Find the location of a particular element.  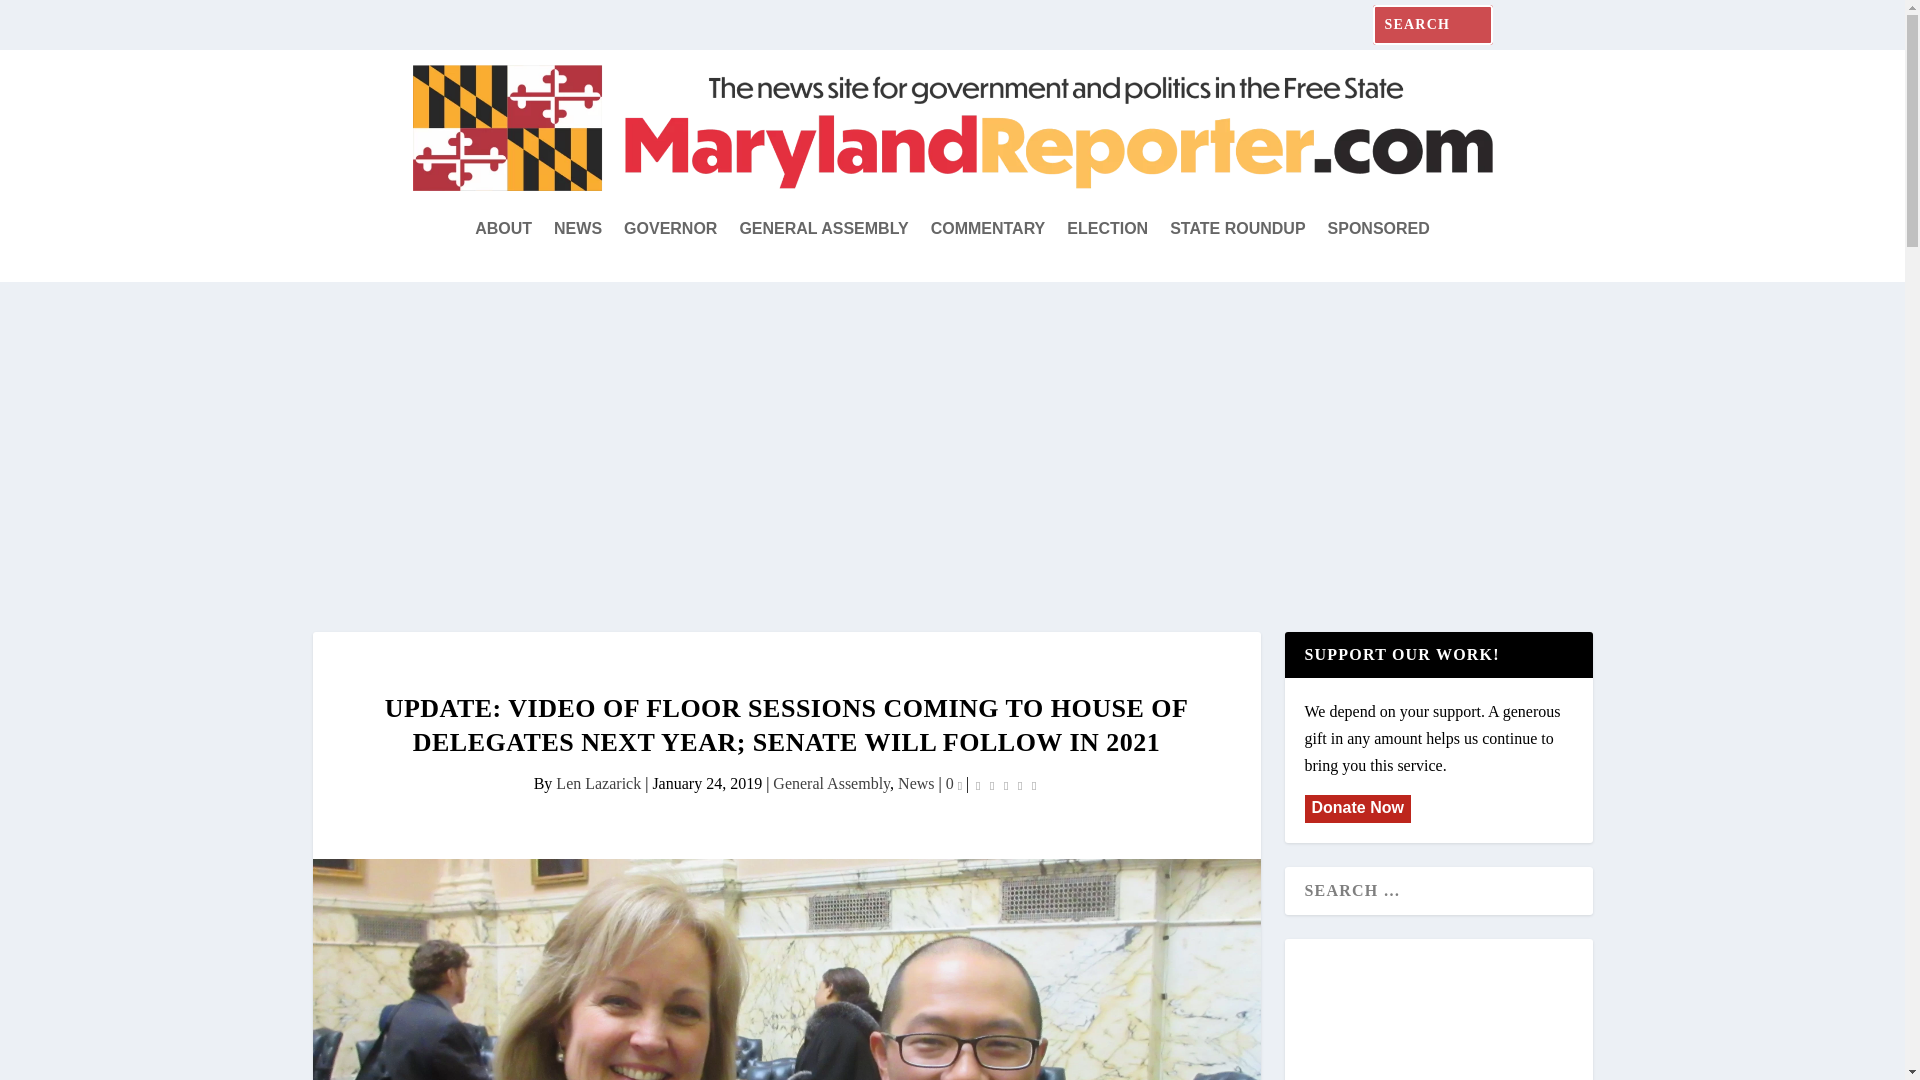

Search is located at coordinates (39, 20).